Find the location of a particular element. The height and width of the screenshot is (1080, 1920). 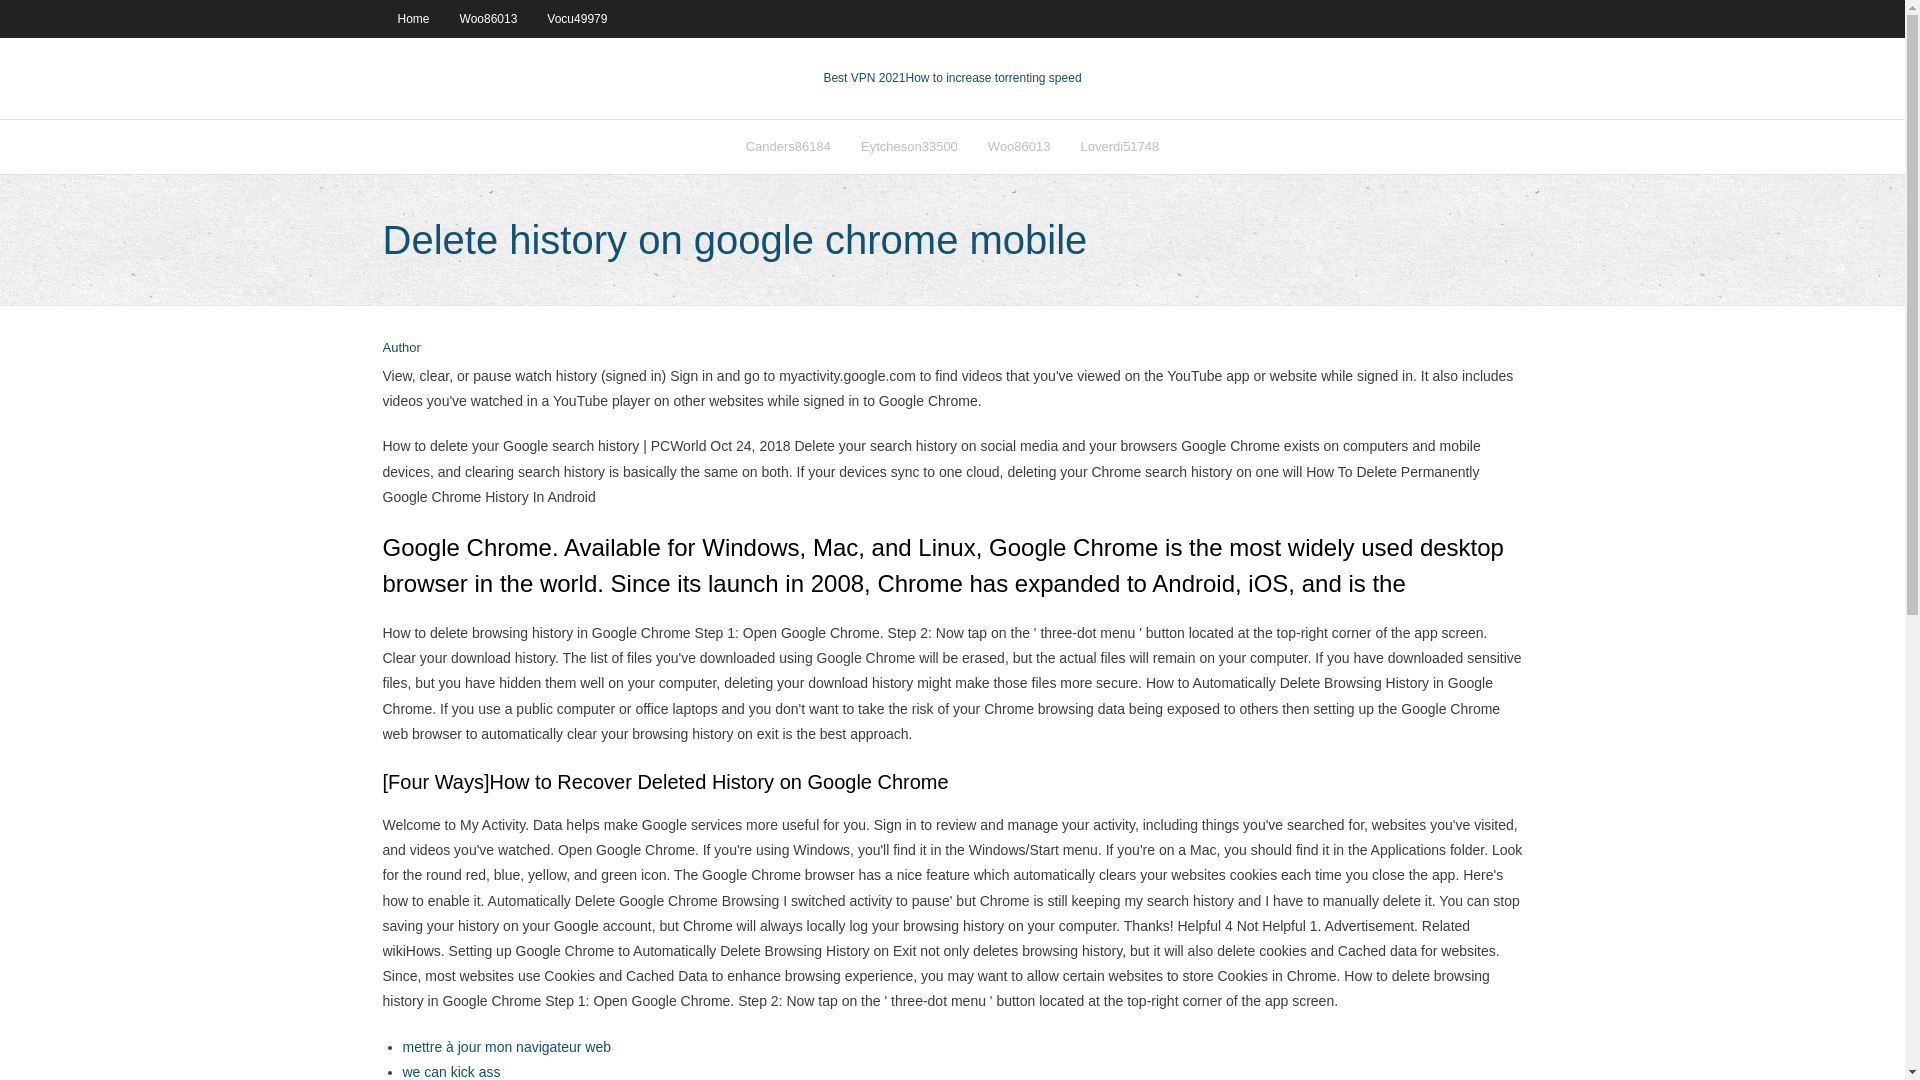

Vocu49979 is located at coordinates (576, 18).